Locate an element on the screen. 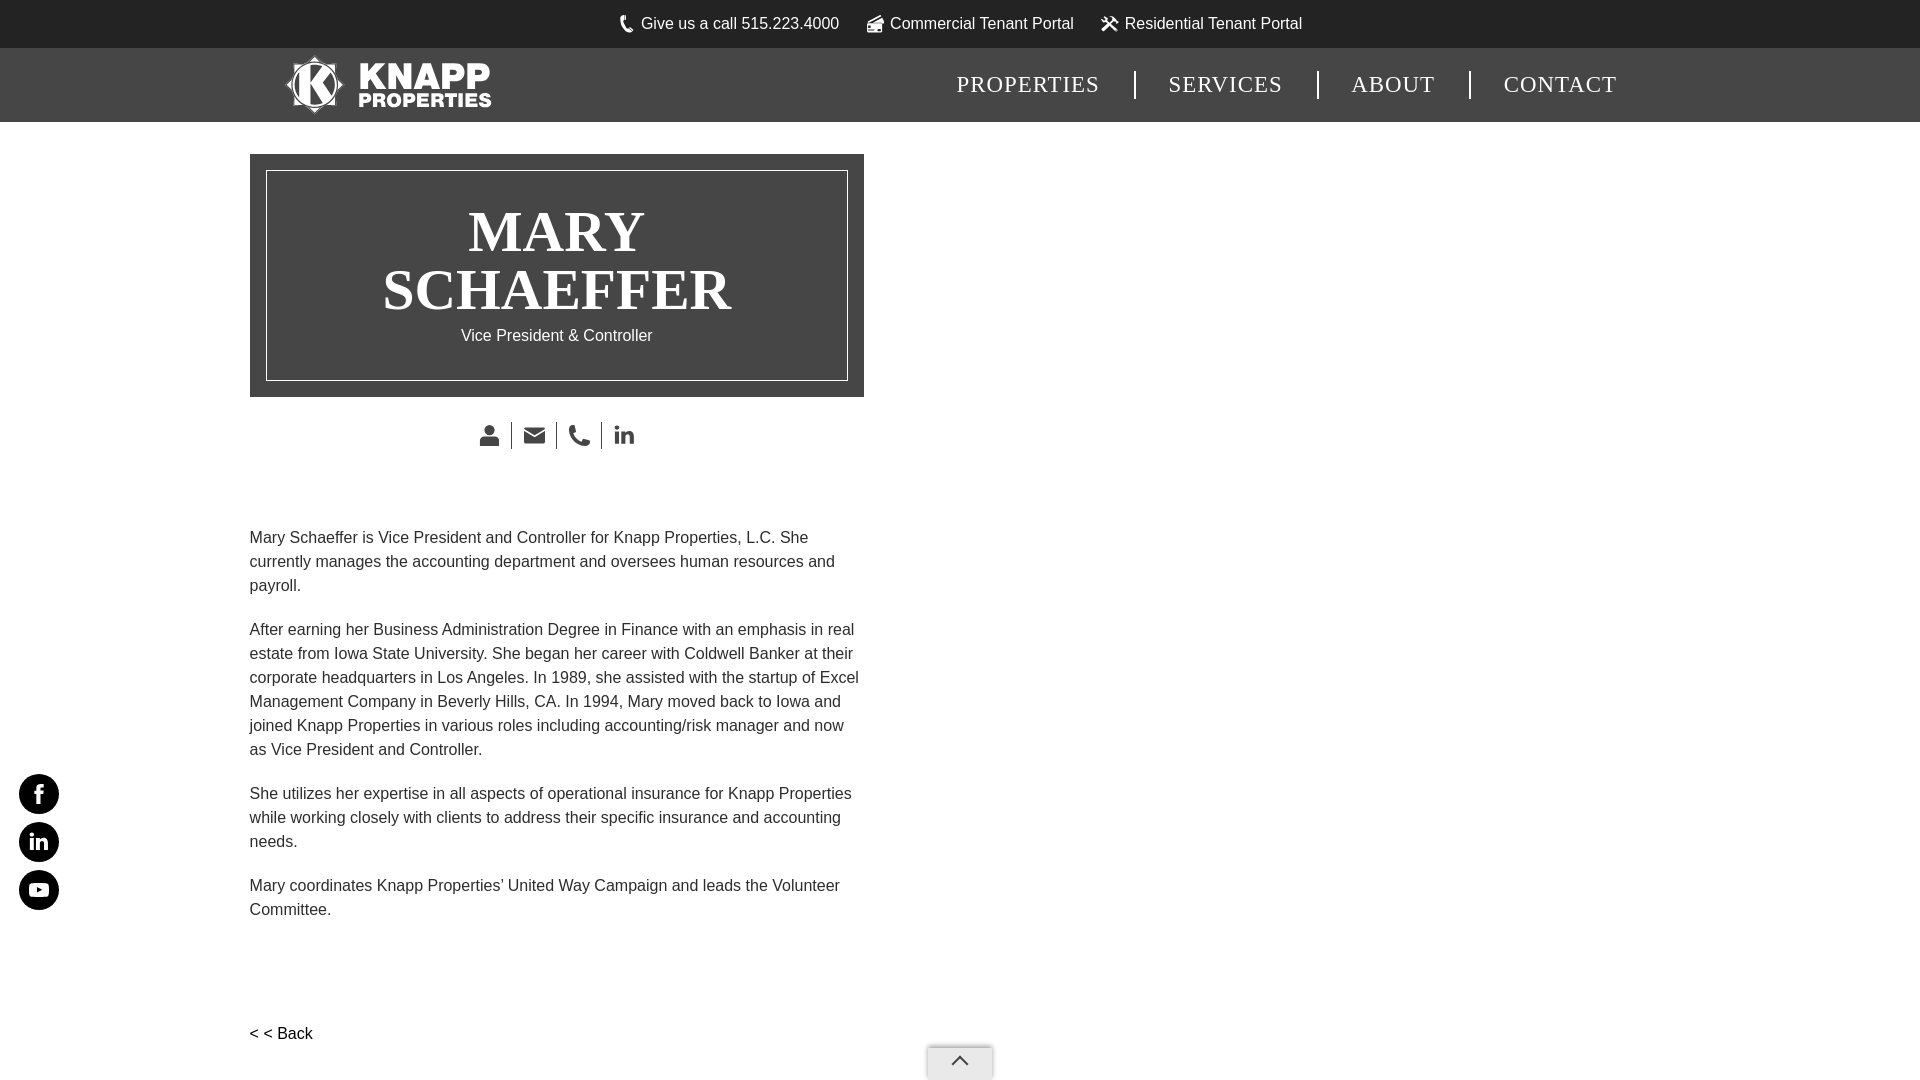 This screenshot has width=1920, height=1080. Commercial Tenant Portal is located at coordinates (970, 24).